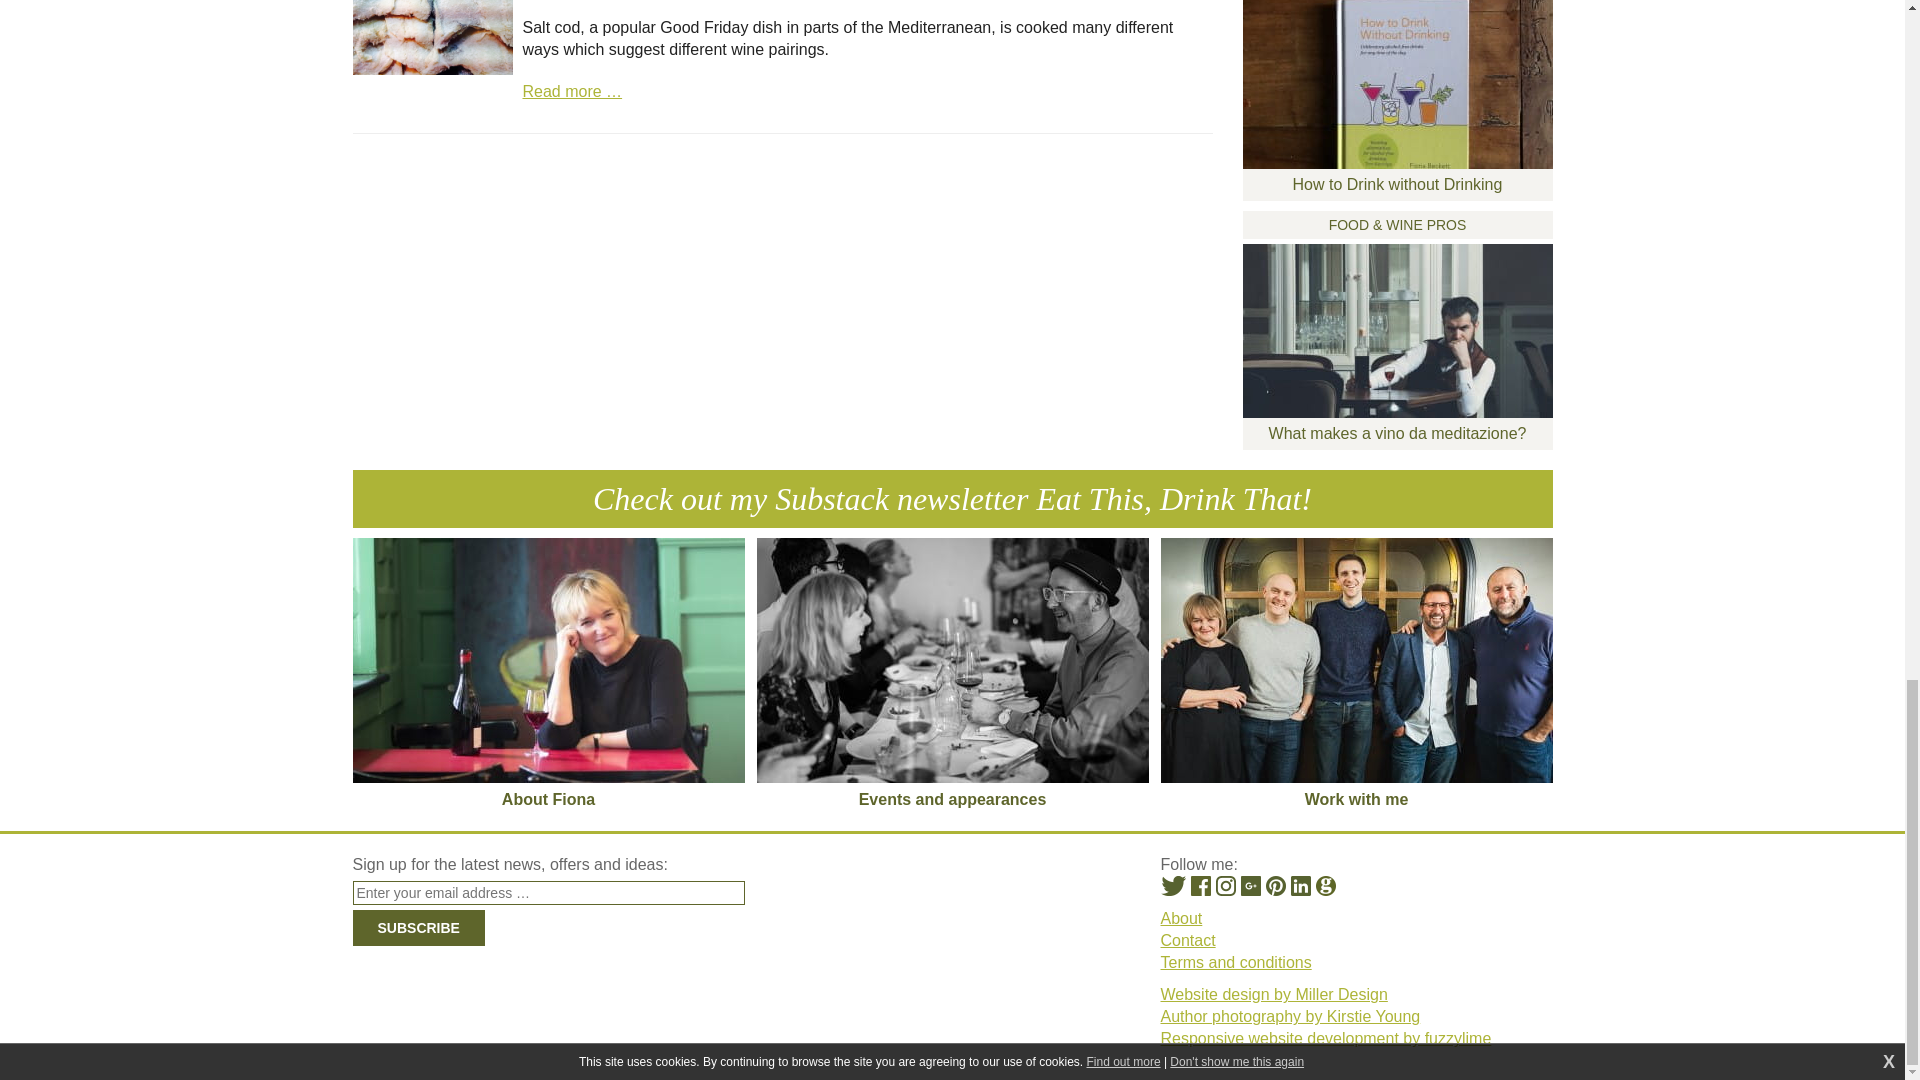 Image resolution: width=1920 pixels, height=1080 pixels. I want to click on Subscribe, so click(417, 928).